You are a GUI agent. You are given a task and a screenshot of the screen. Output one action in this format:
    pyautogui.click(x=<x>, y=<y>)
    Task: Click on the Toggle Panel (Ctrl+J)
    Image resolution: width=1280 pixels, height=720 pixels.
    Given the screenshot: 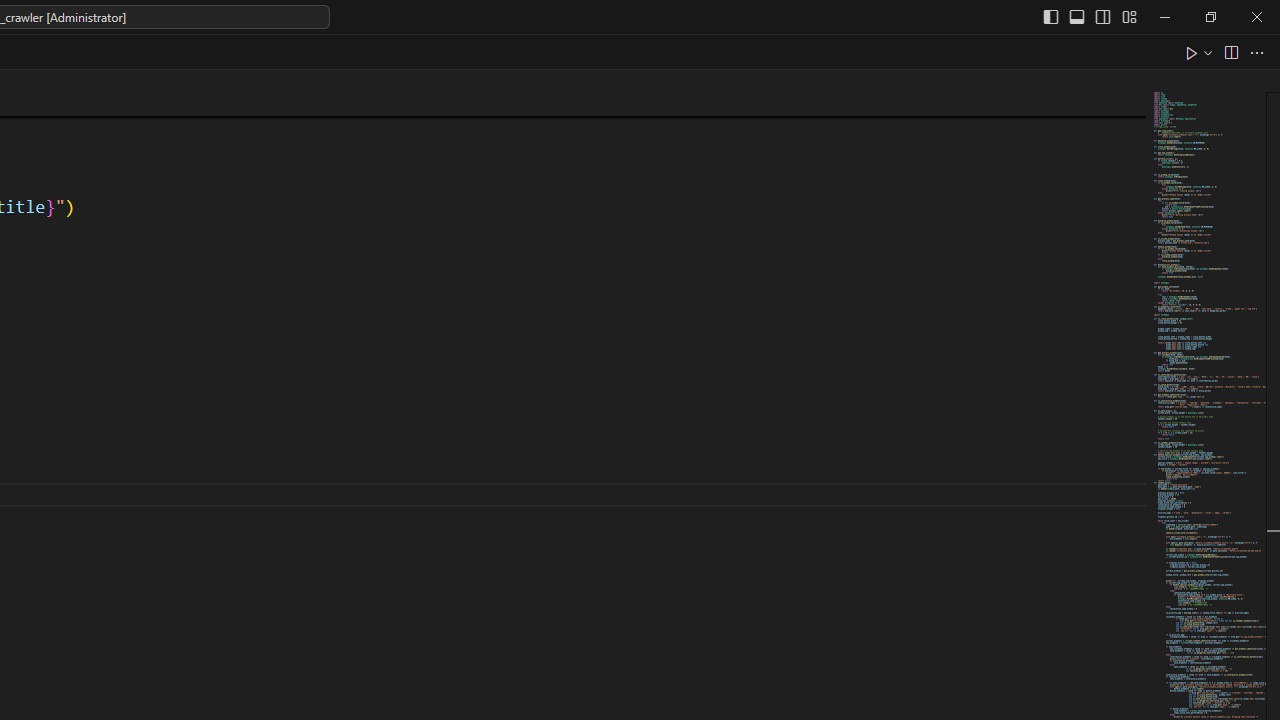 What is the action you would take?
    pyautogui.click(x=1077, y=16)
    